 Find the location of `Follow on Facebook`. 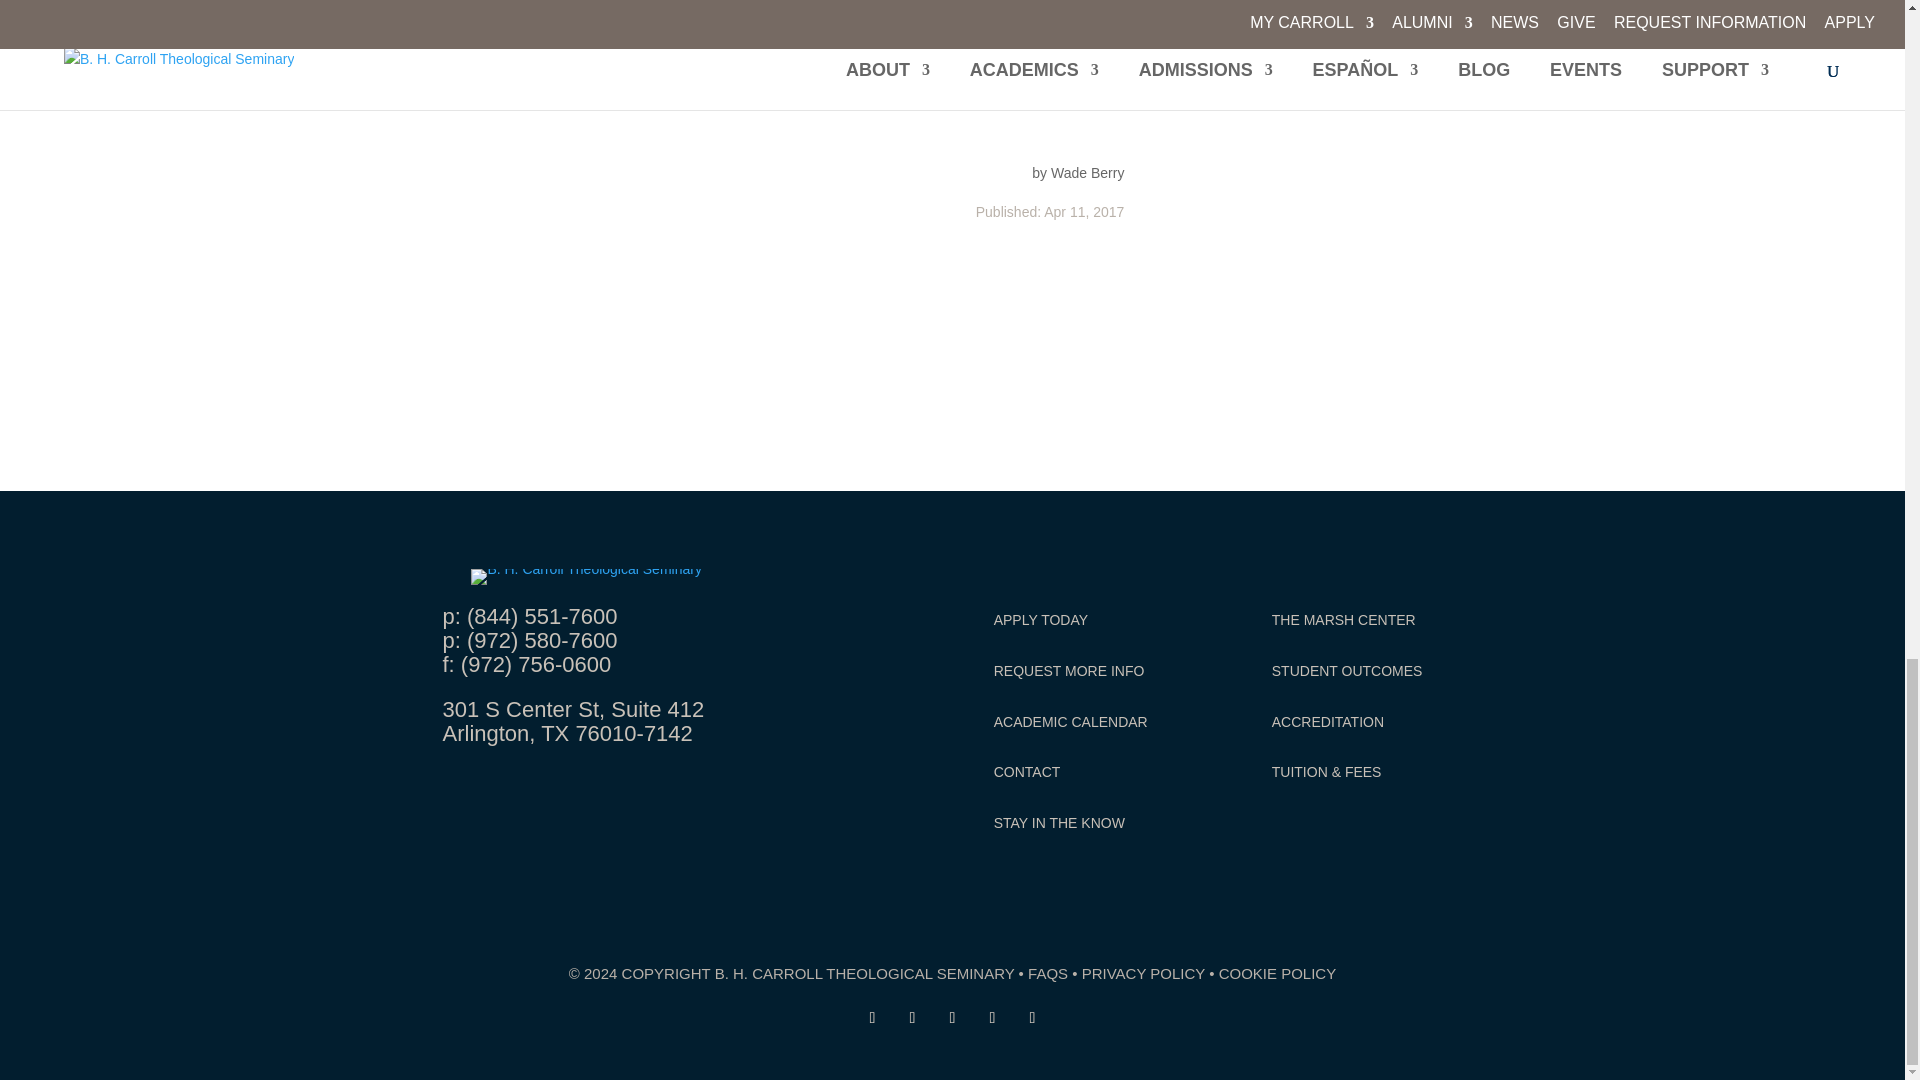

Follow on Facebook is located at coordinates (872, 1018).